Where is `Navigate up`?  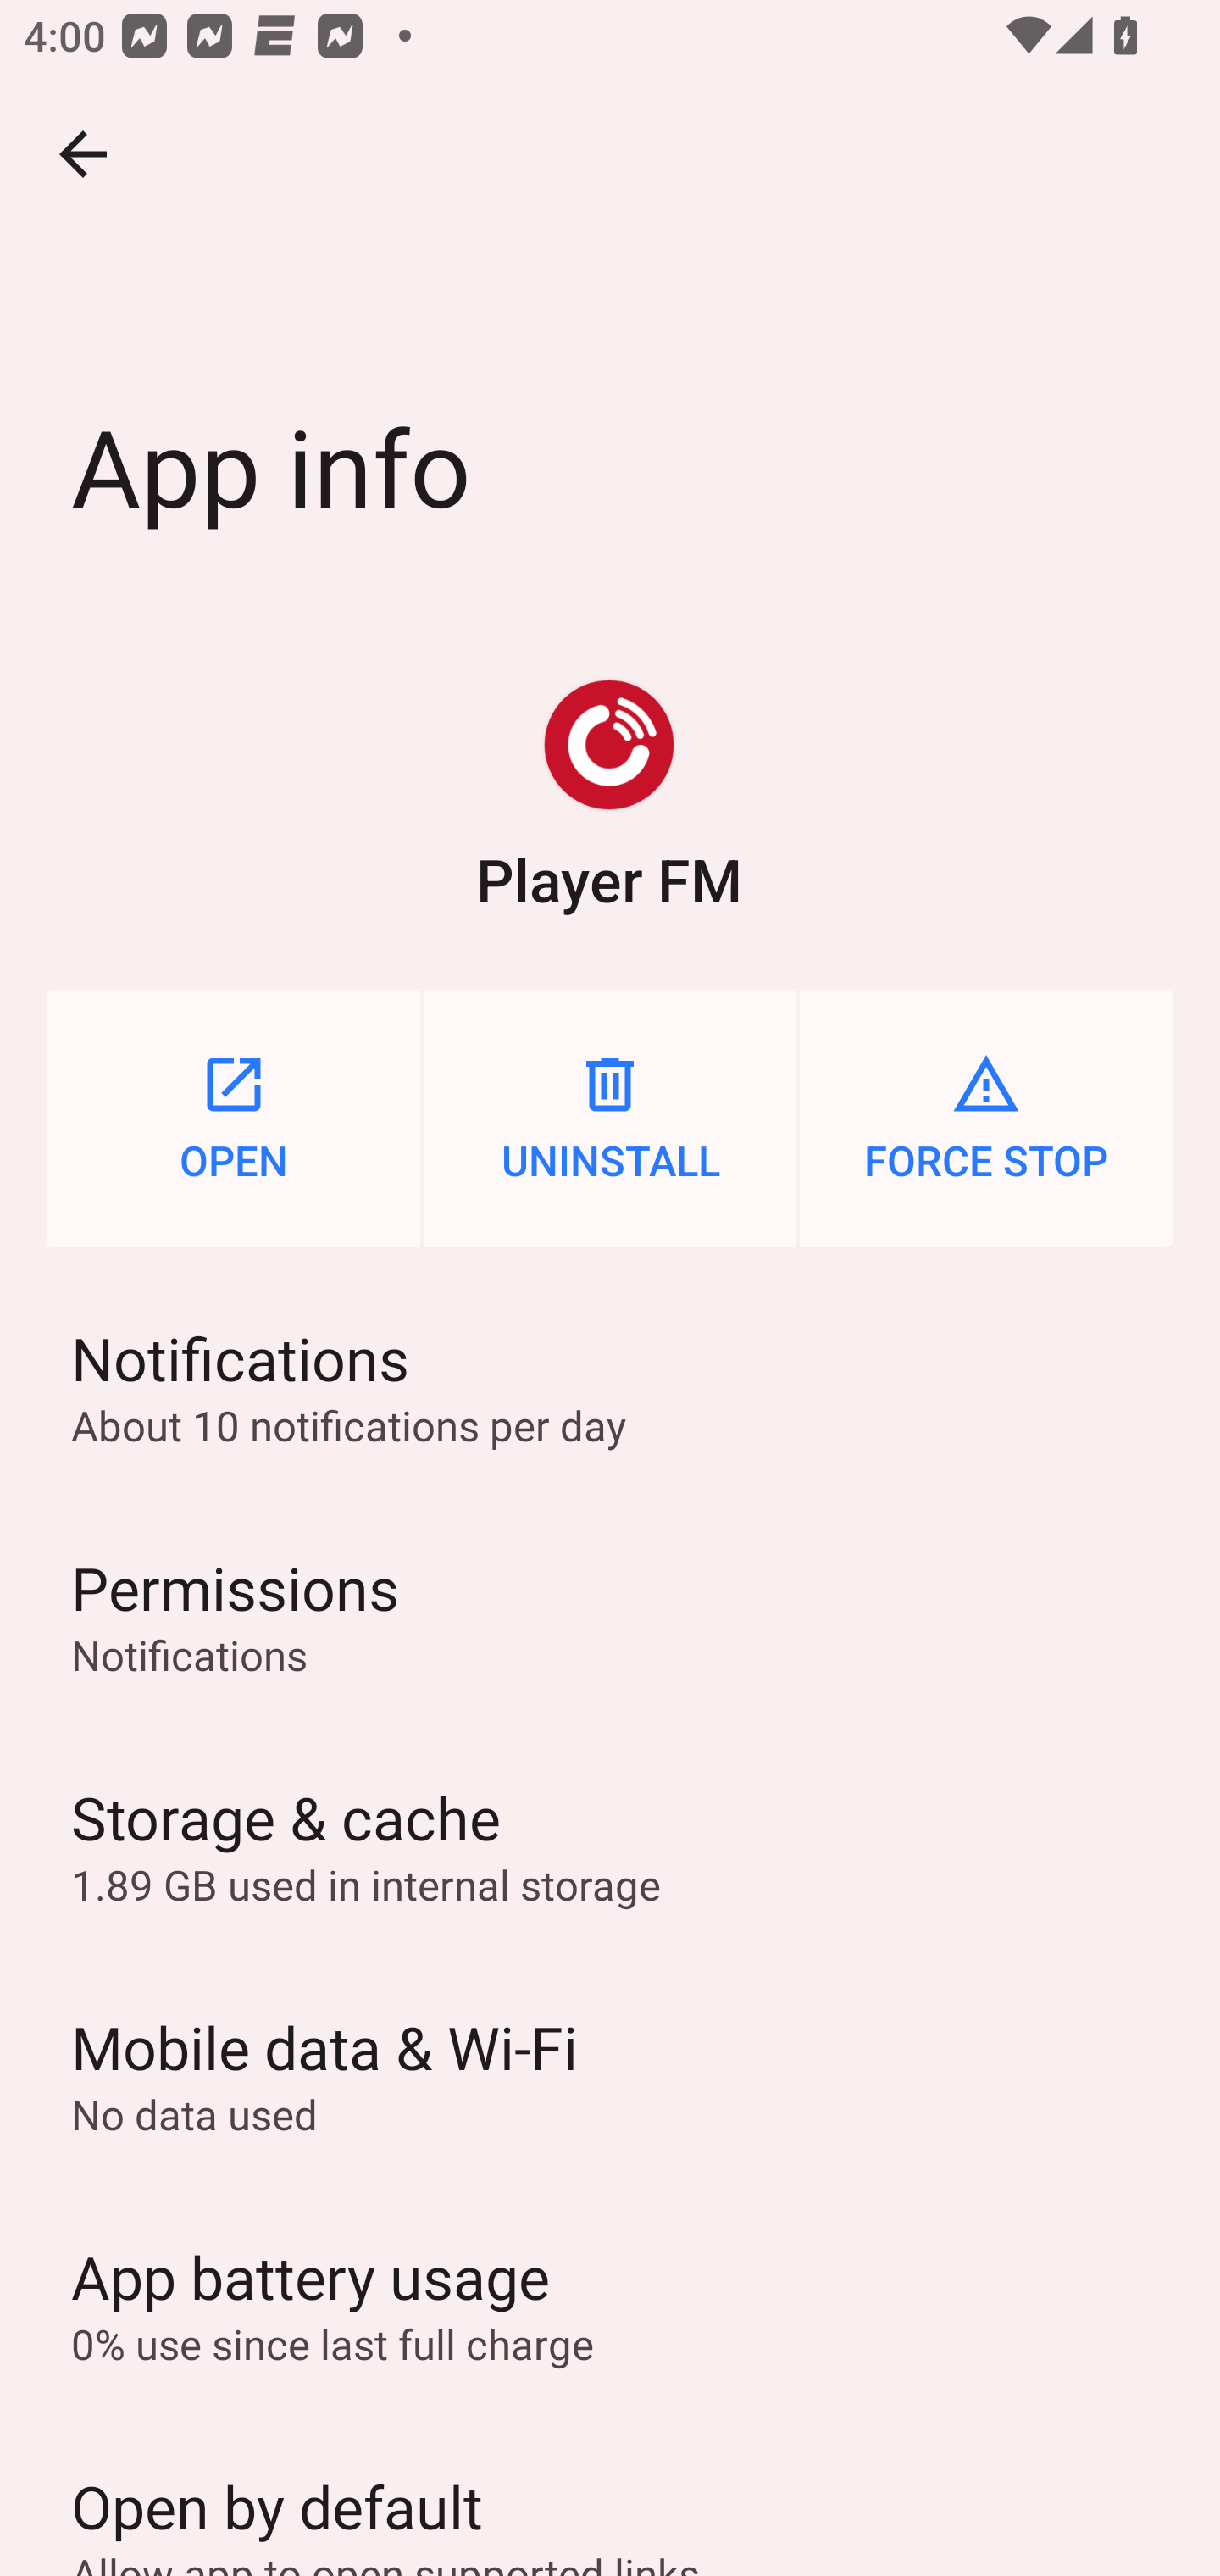
Navigate up is located at coordinates (83, 154).